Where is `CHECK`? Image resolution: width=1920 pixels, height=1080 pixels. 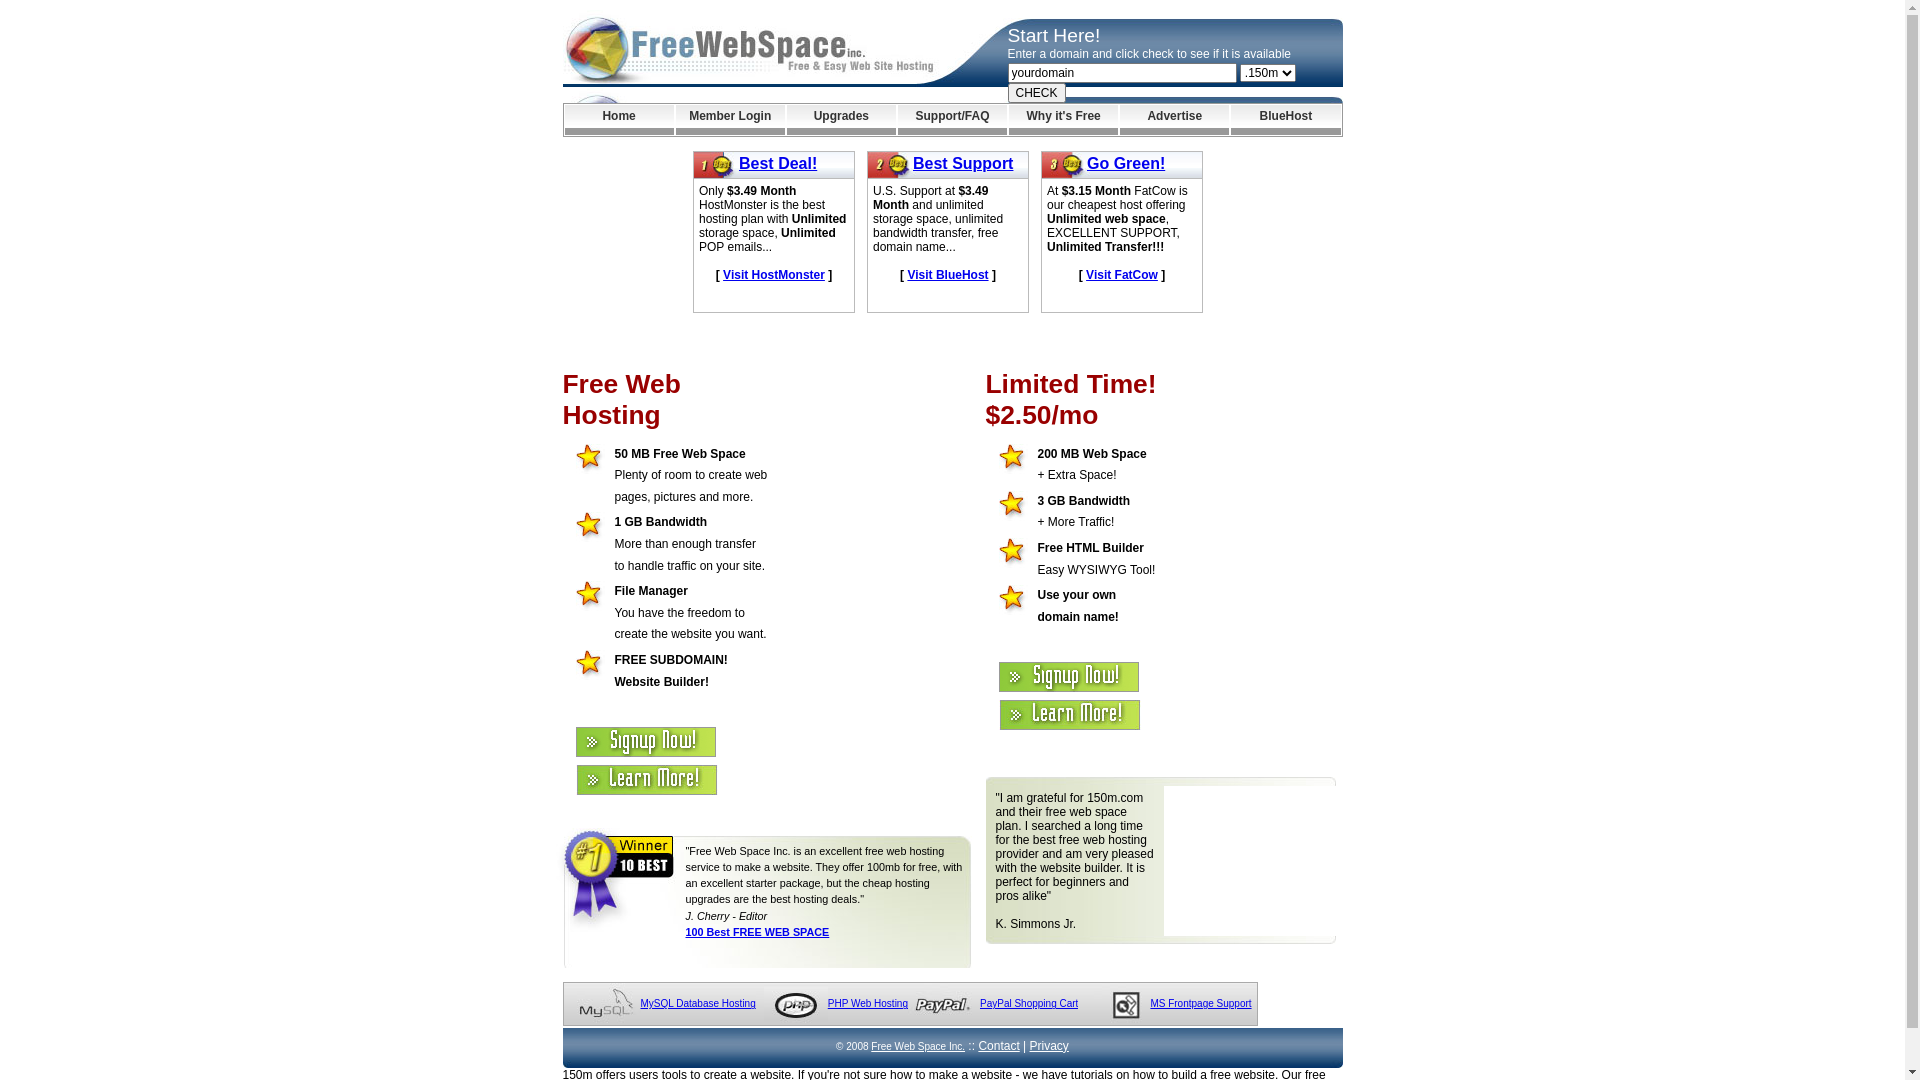
CHECK is located at coordinates (1037, 93).